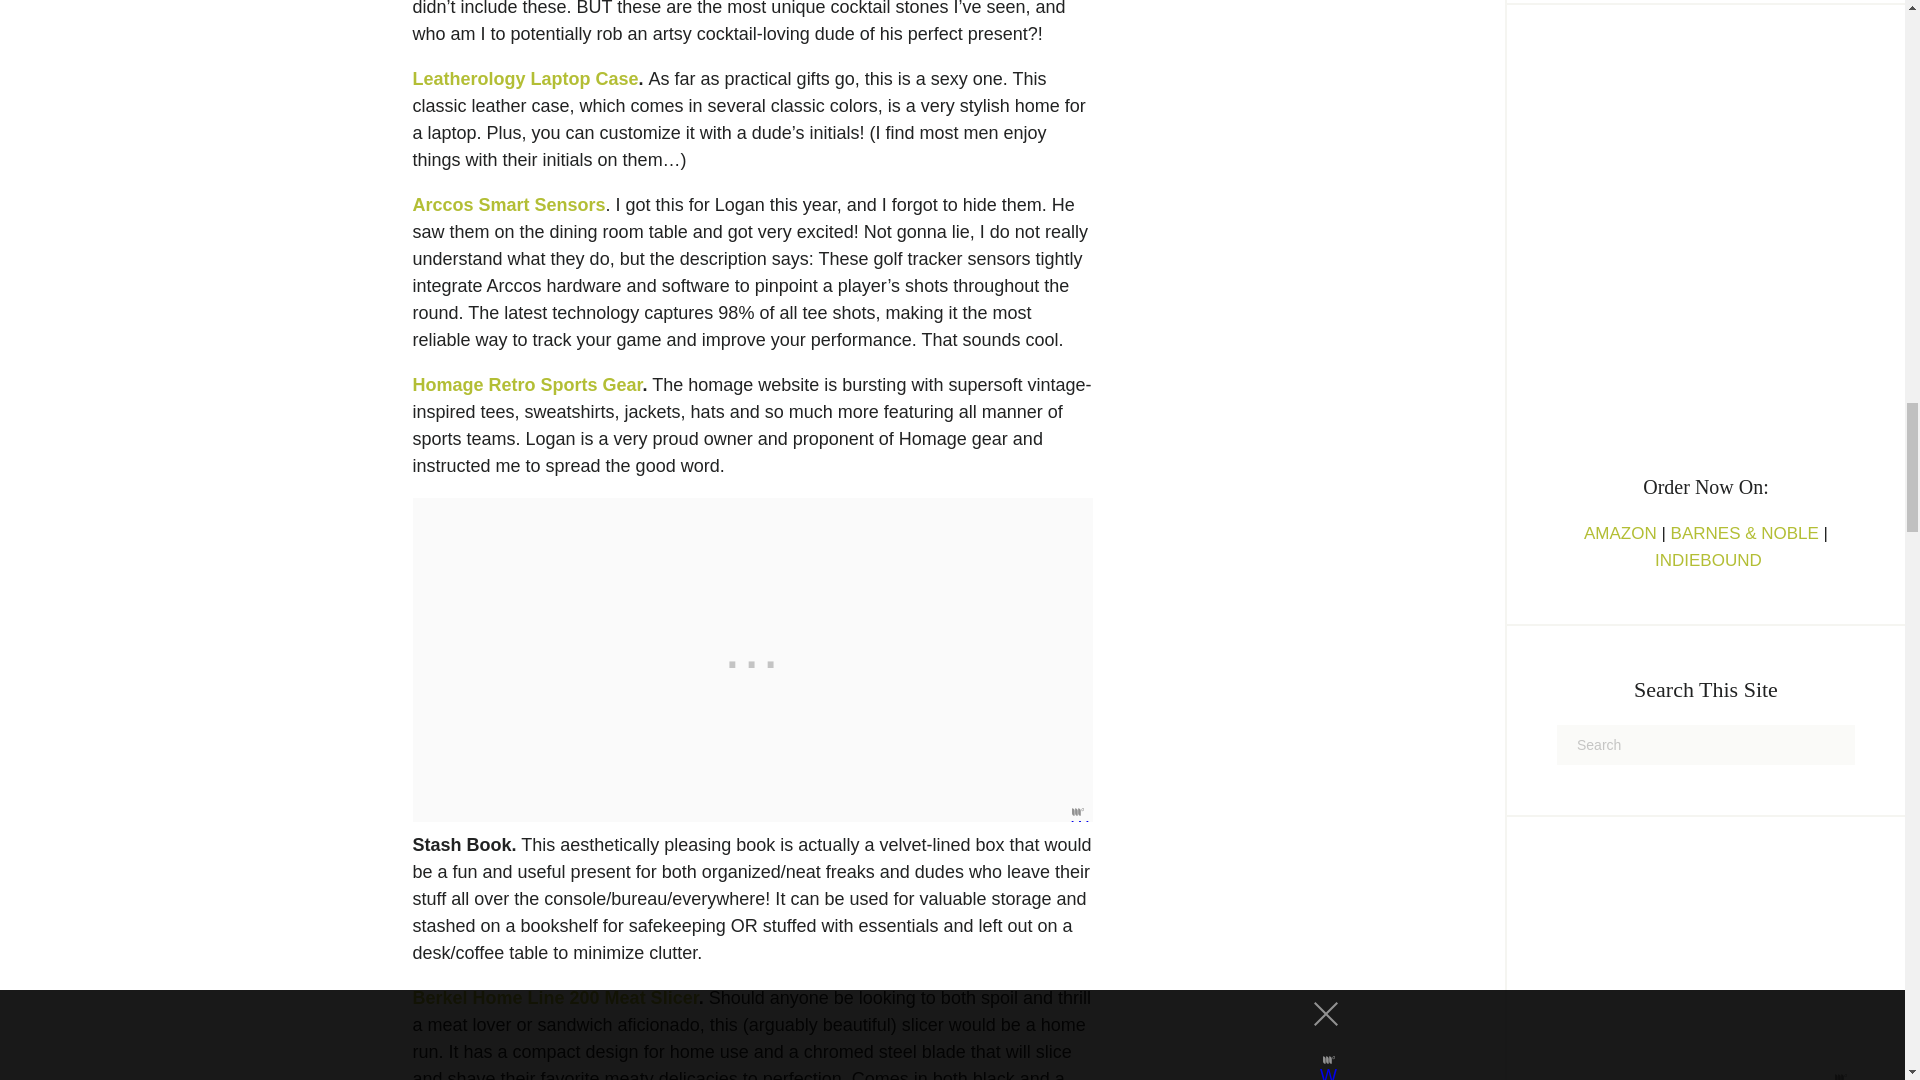 This screenshot has width=1920, height=1080. What do you see at coordinates (524, 78) in the screenshot?
I see `Leatherology Laptop Case` at bounding box center [524, 78].